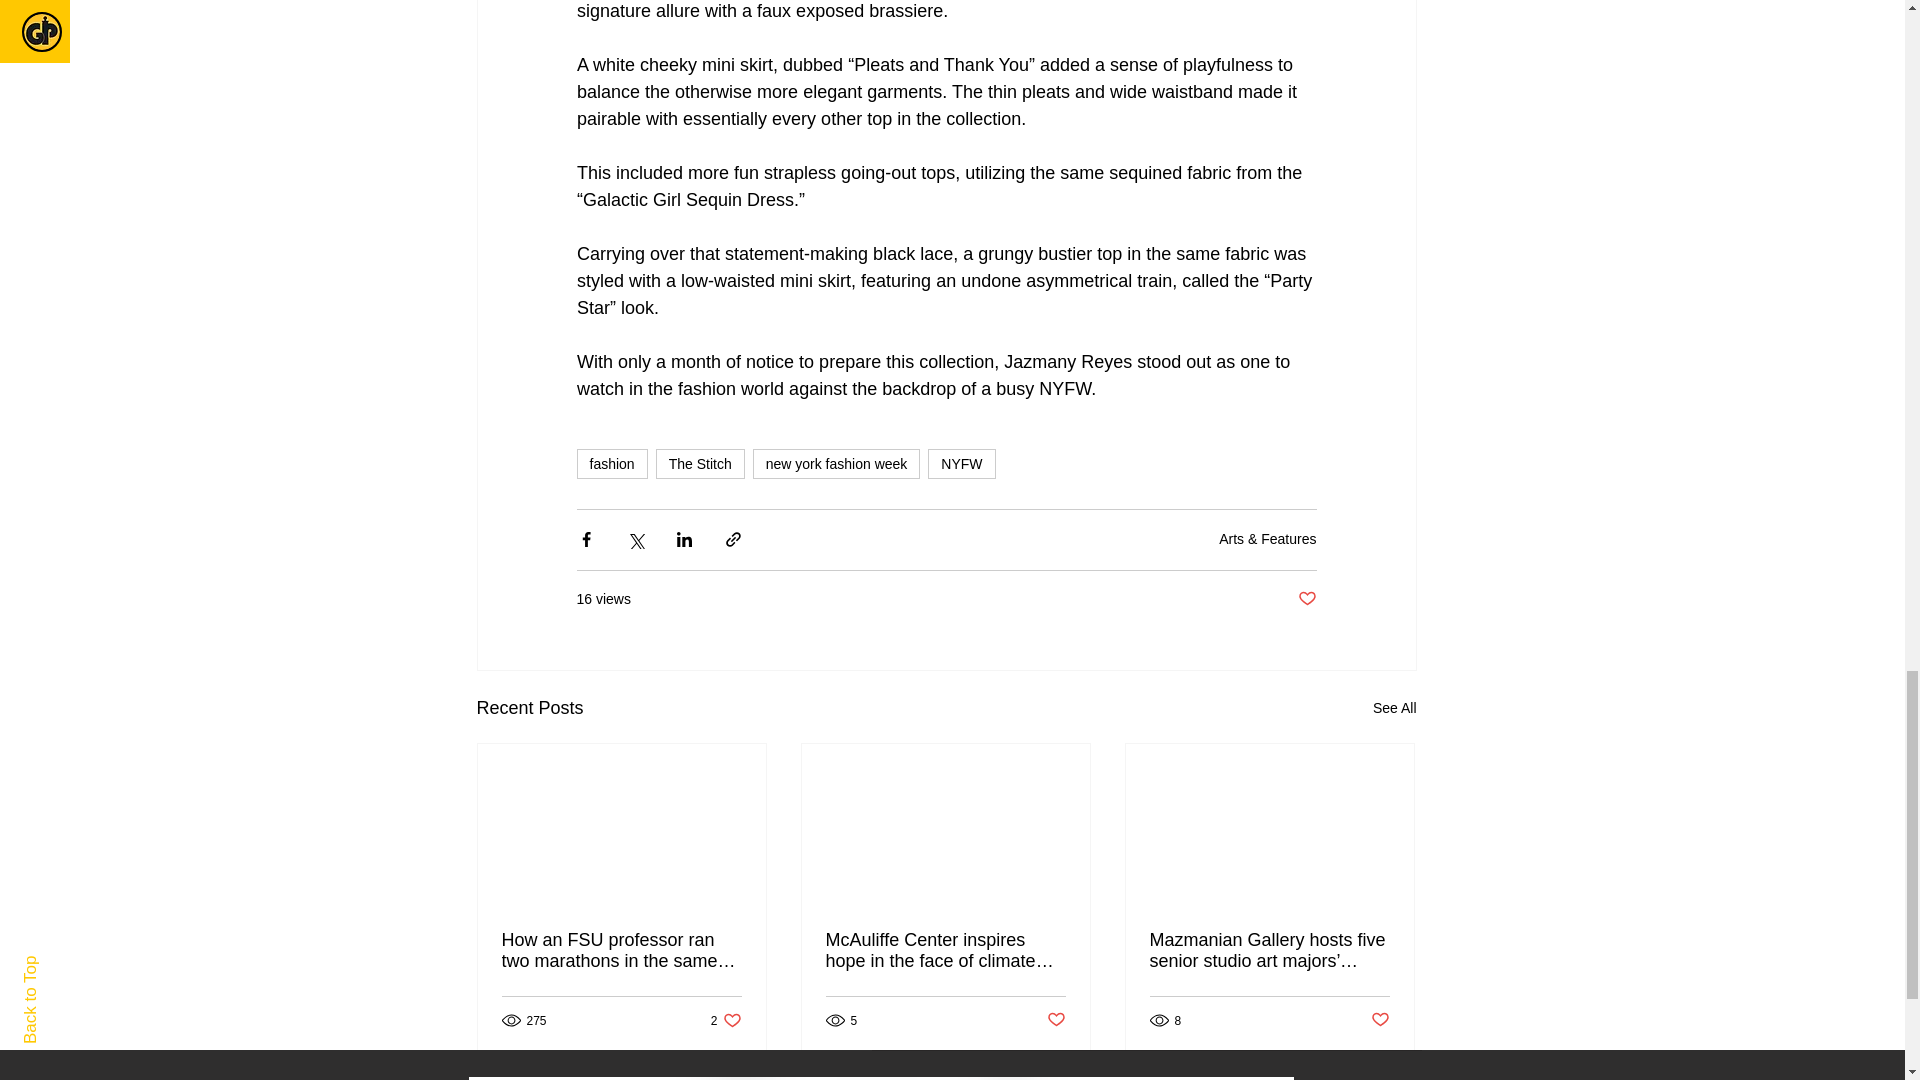 This screenshot has width=1920, height=1080. What do you see at coordinates (1379, 1020) in the screenshot?
I see `How an FSU professor ran two marathons in the same week` at bounding box center [1379, 1020].